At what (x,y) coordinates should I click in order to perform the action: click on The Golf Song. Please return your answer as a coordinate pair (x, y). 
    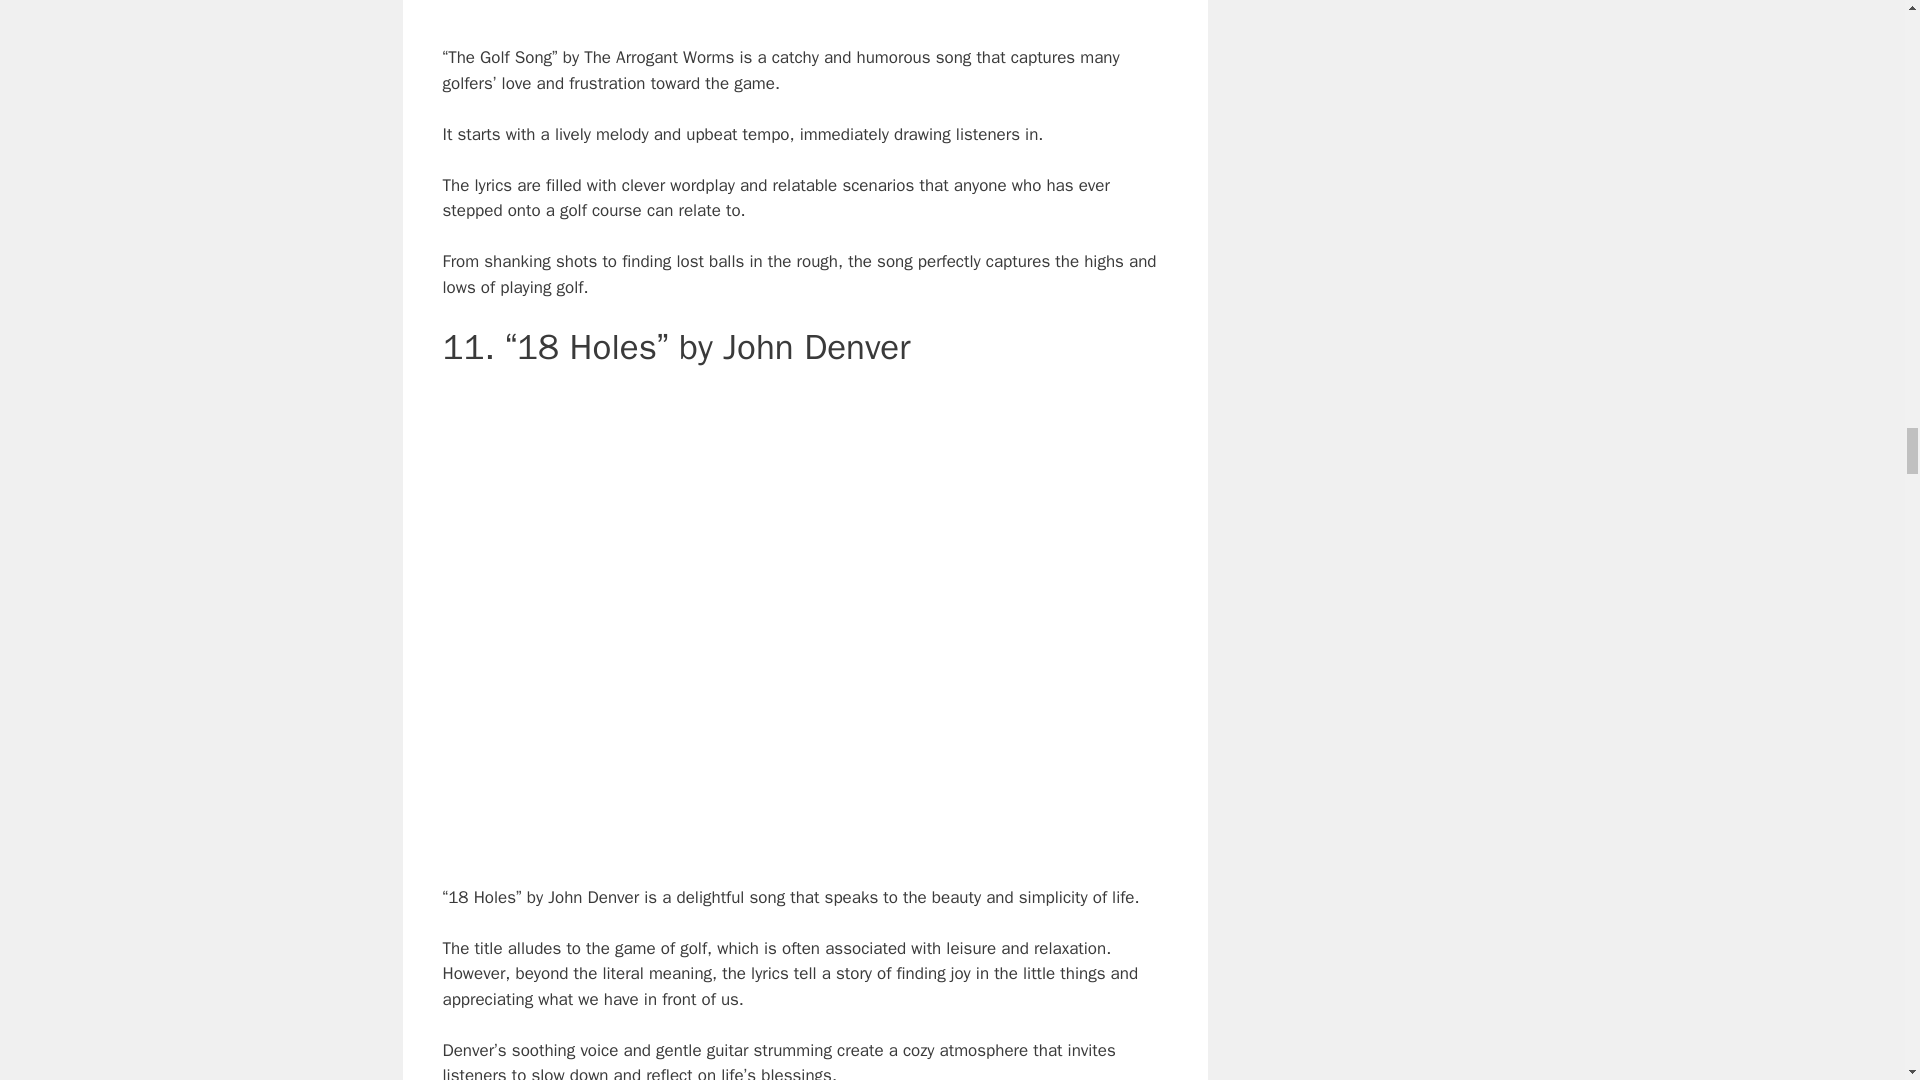
    Looking at the image, I should click on (804, 6).